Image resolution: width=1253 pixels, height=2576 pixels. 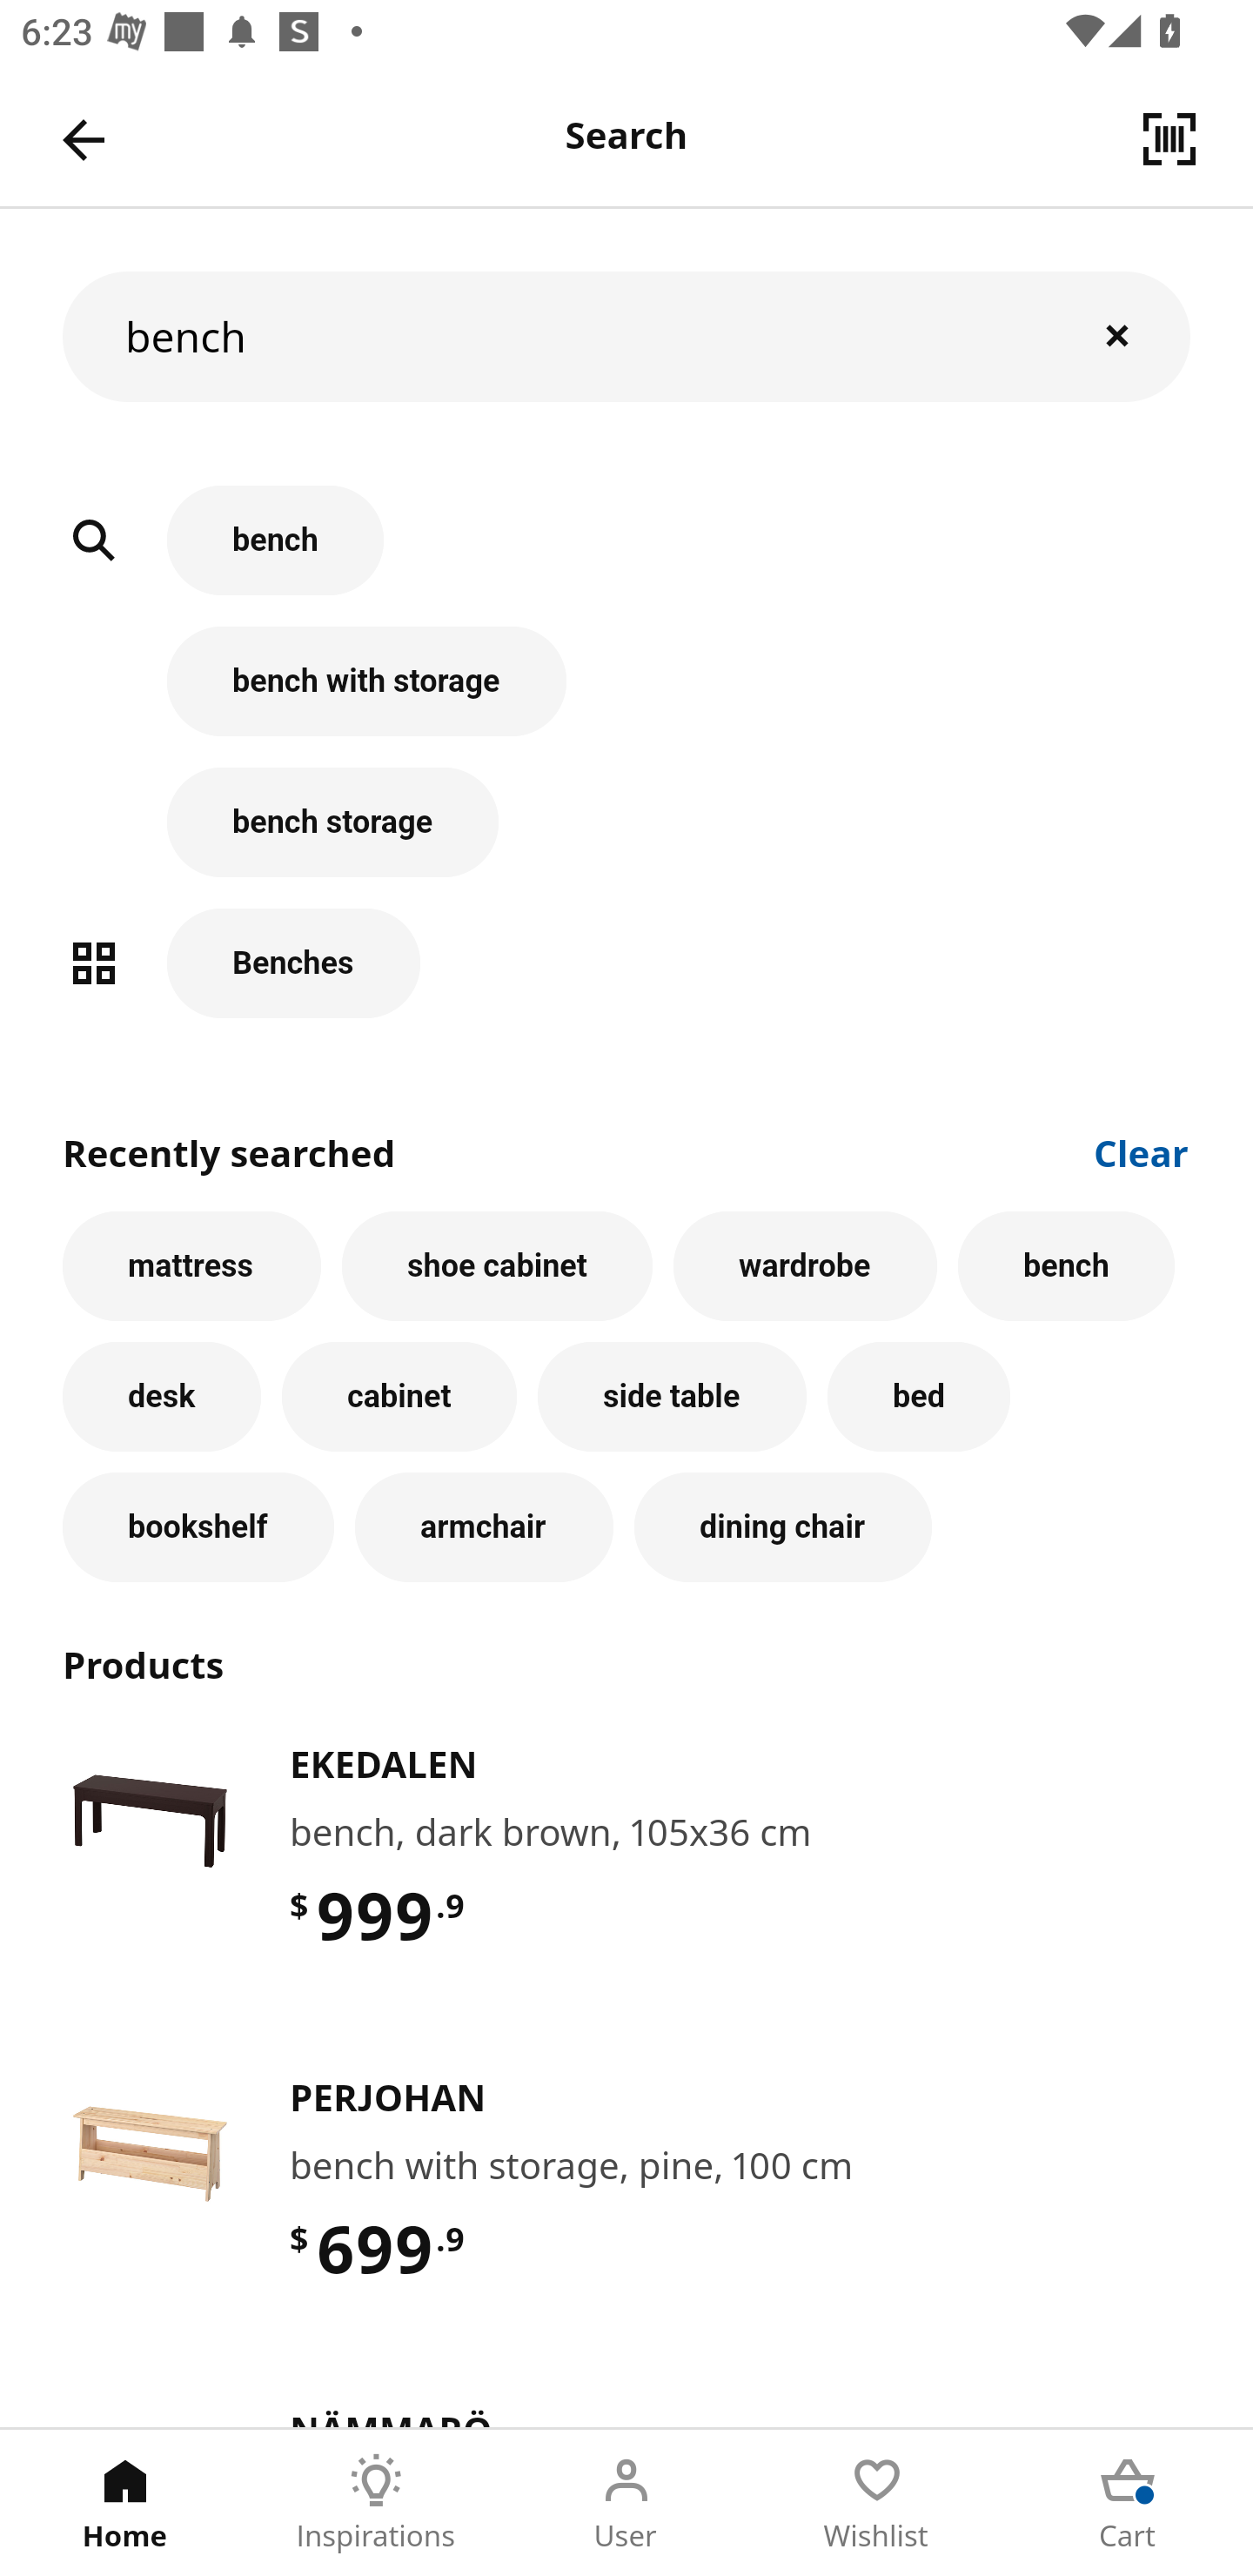 What do you see at coordinates (198, 1527) in the screenshot?
I see `bookshelf` at bounding box center [198, 1527].